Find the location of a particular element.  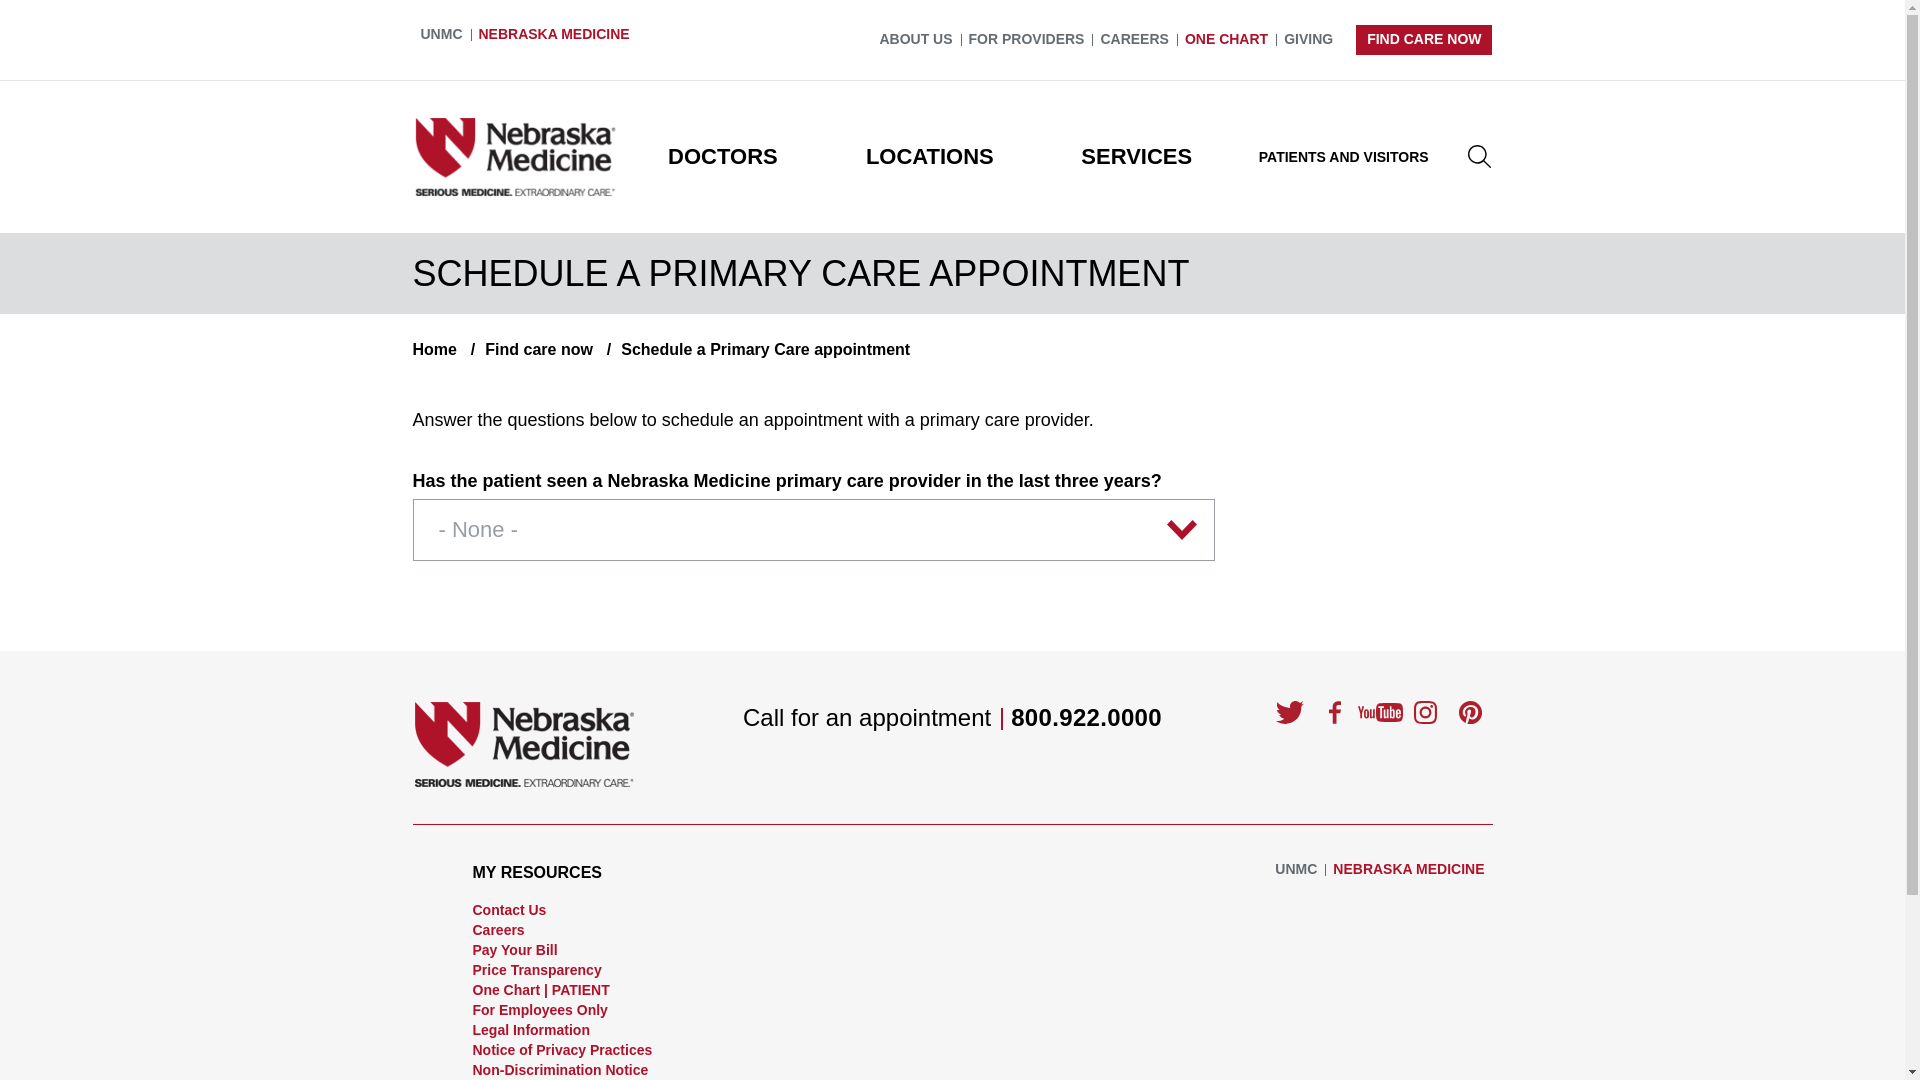

SERVICES is located at coordinates (1136, 157).